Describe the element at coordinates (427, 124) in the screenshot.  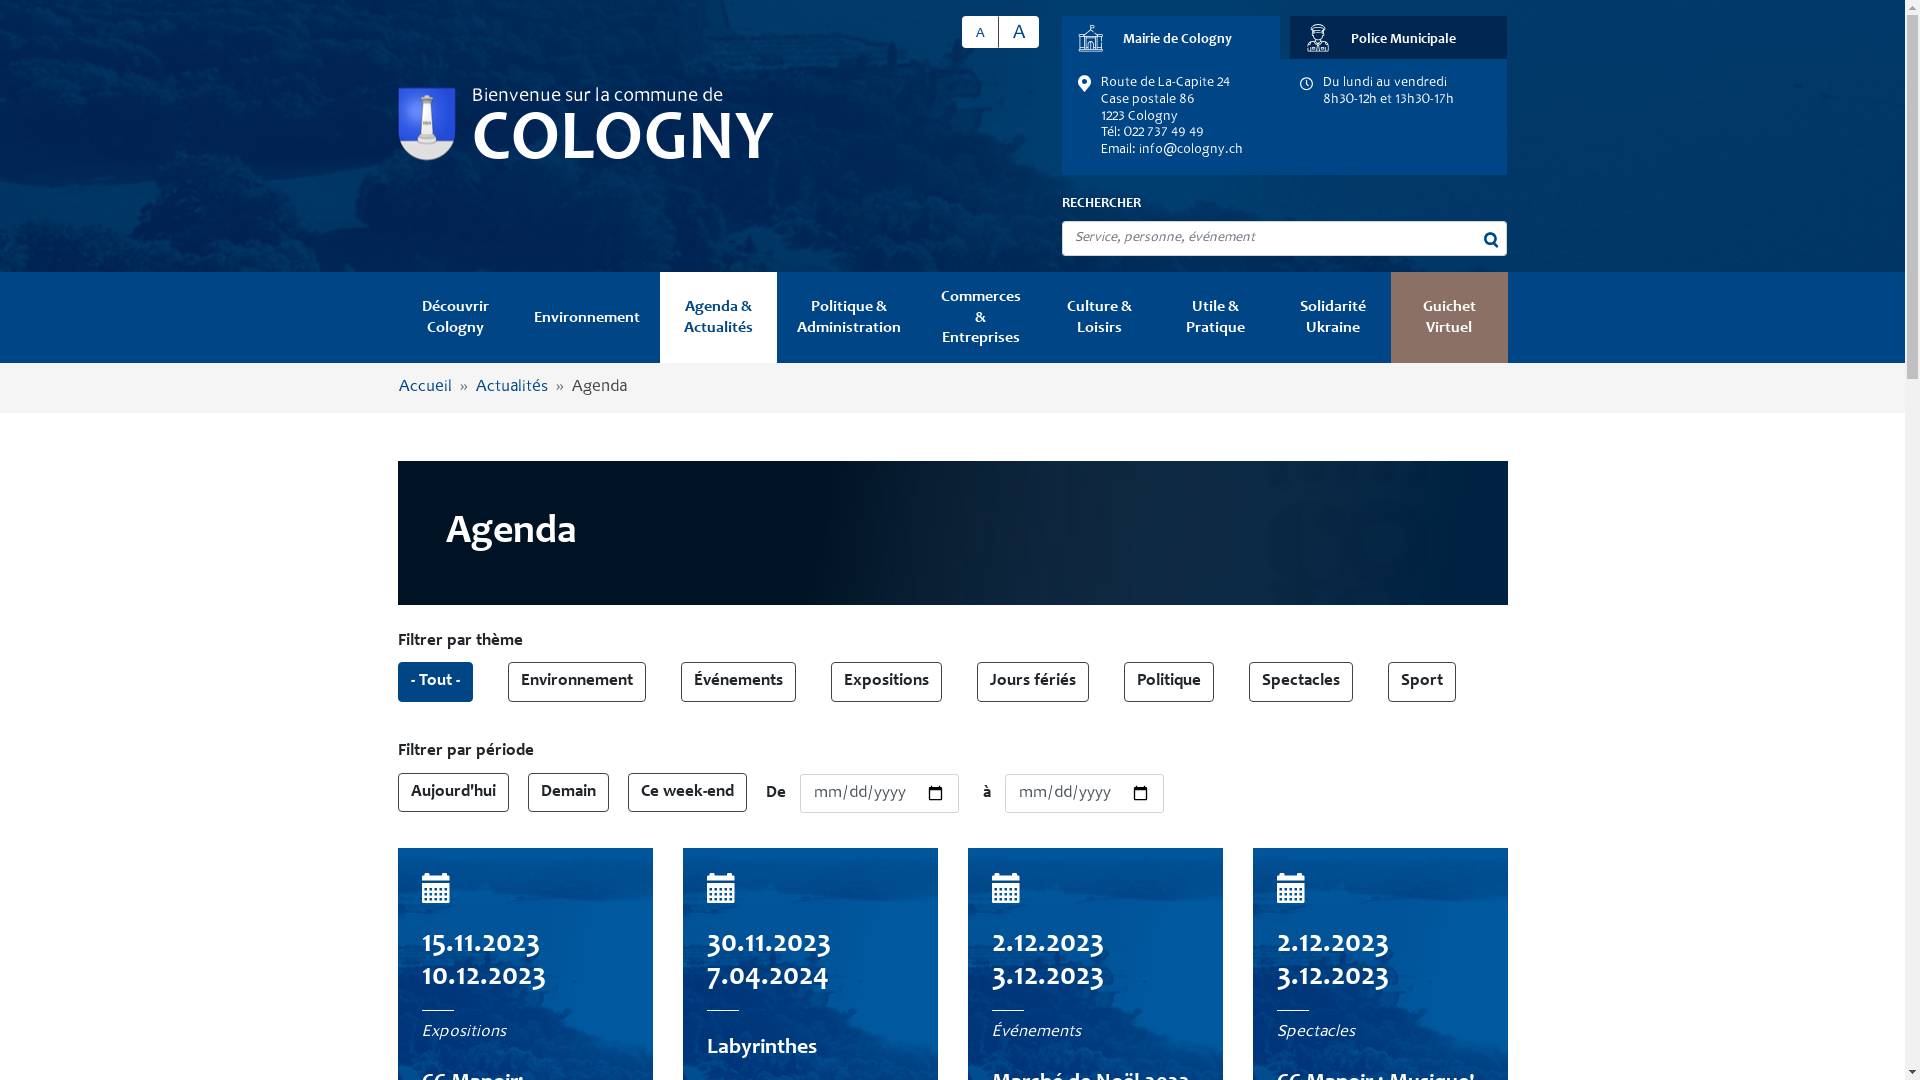
I see `Vers l'accueil` at that location.